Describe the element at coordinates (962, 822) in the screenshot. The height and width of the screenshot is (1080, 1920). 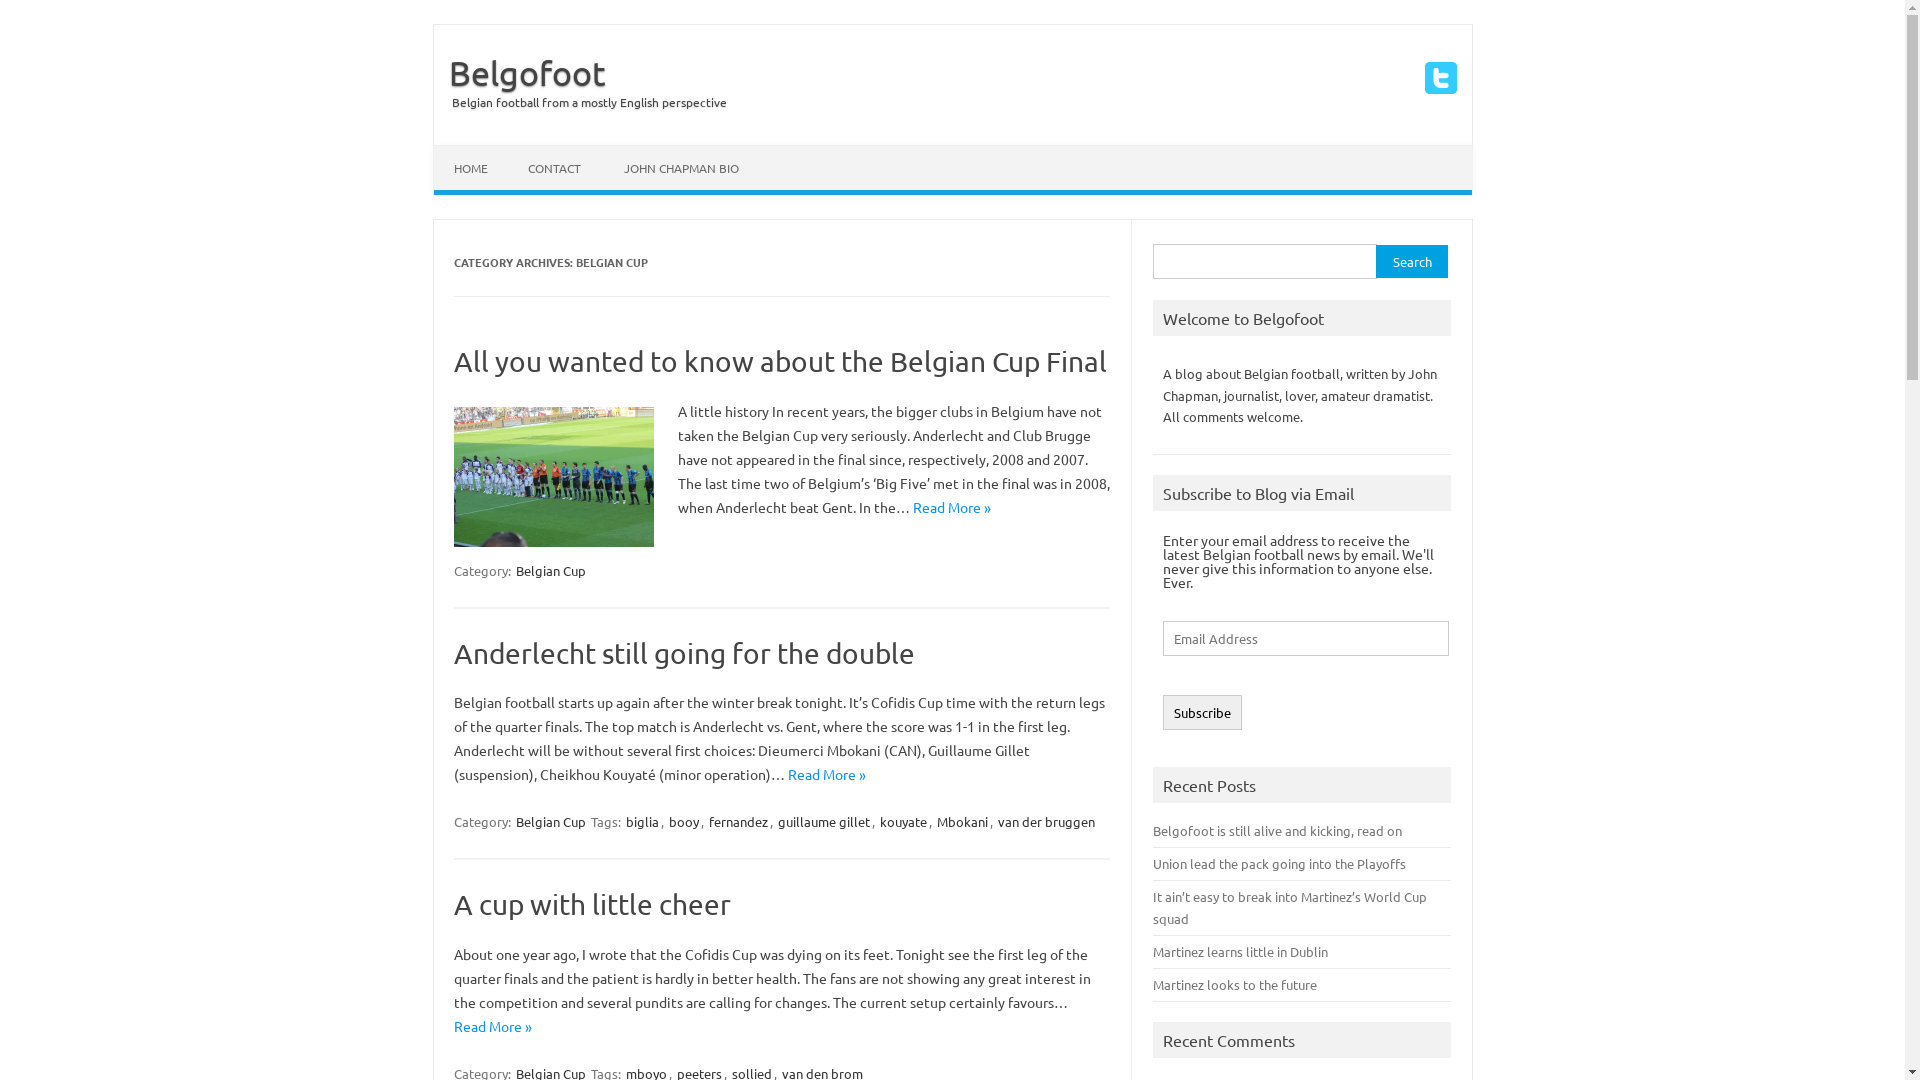
I see `Mbokani` at that location.